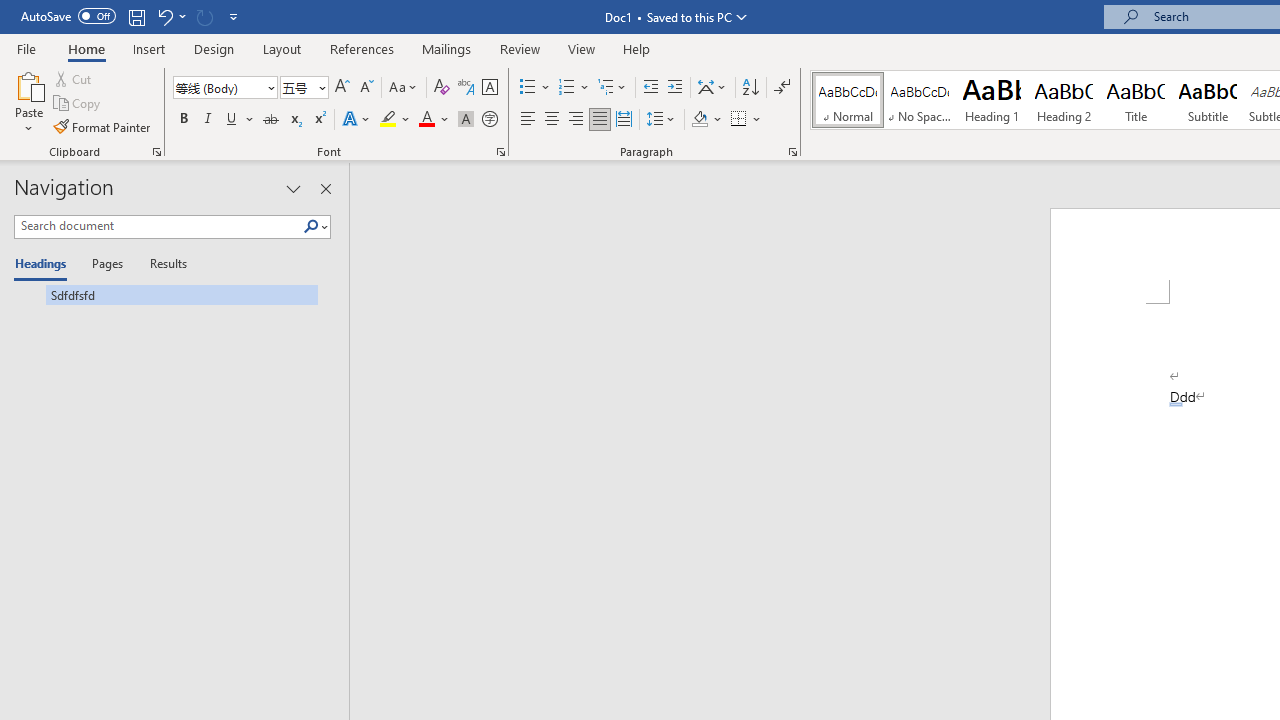 This screenshot has height=720, width=1280. I want to click on More Options, so click(758, 120).